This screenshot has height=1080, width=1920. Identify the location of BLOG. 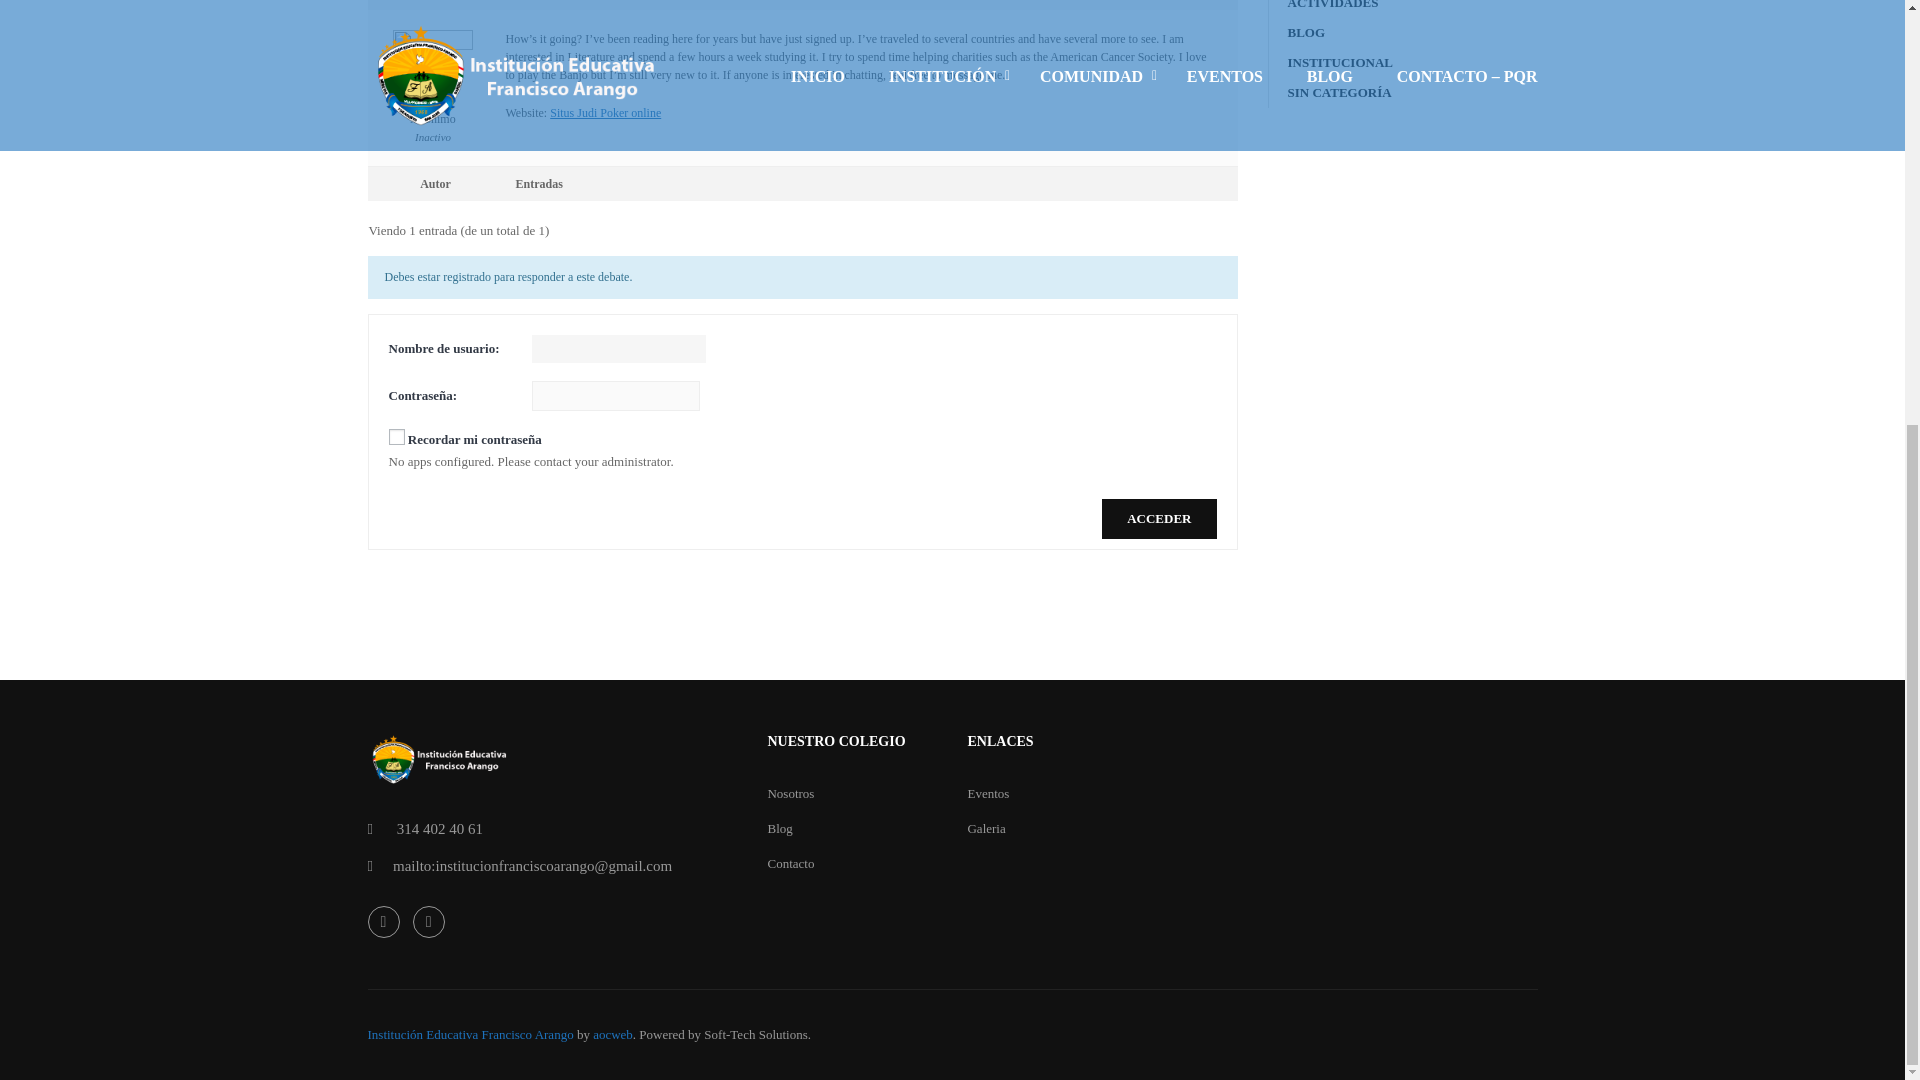
(1307, 32).